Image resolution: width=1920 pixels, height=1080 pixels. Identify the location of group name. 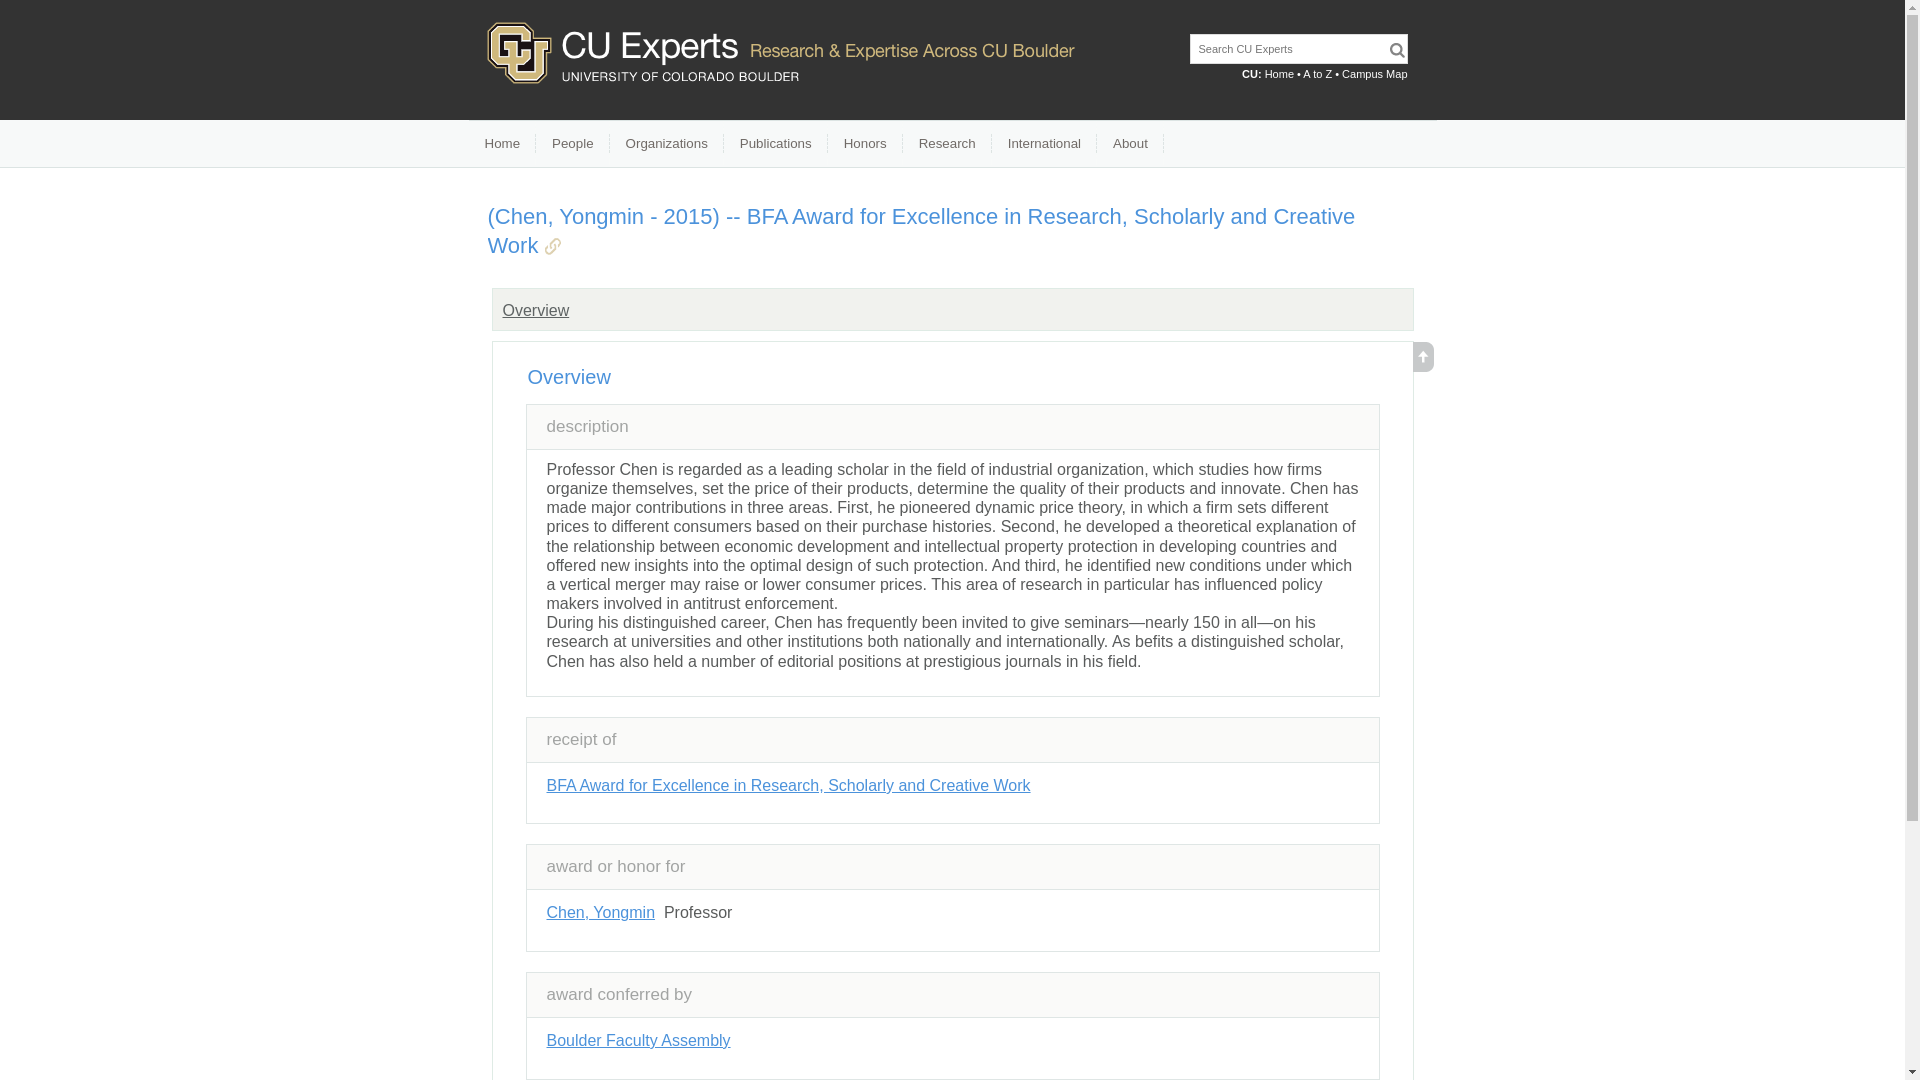
(534, 310).